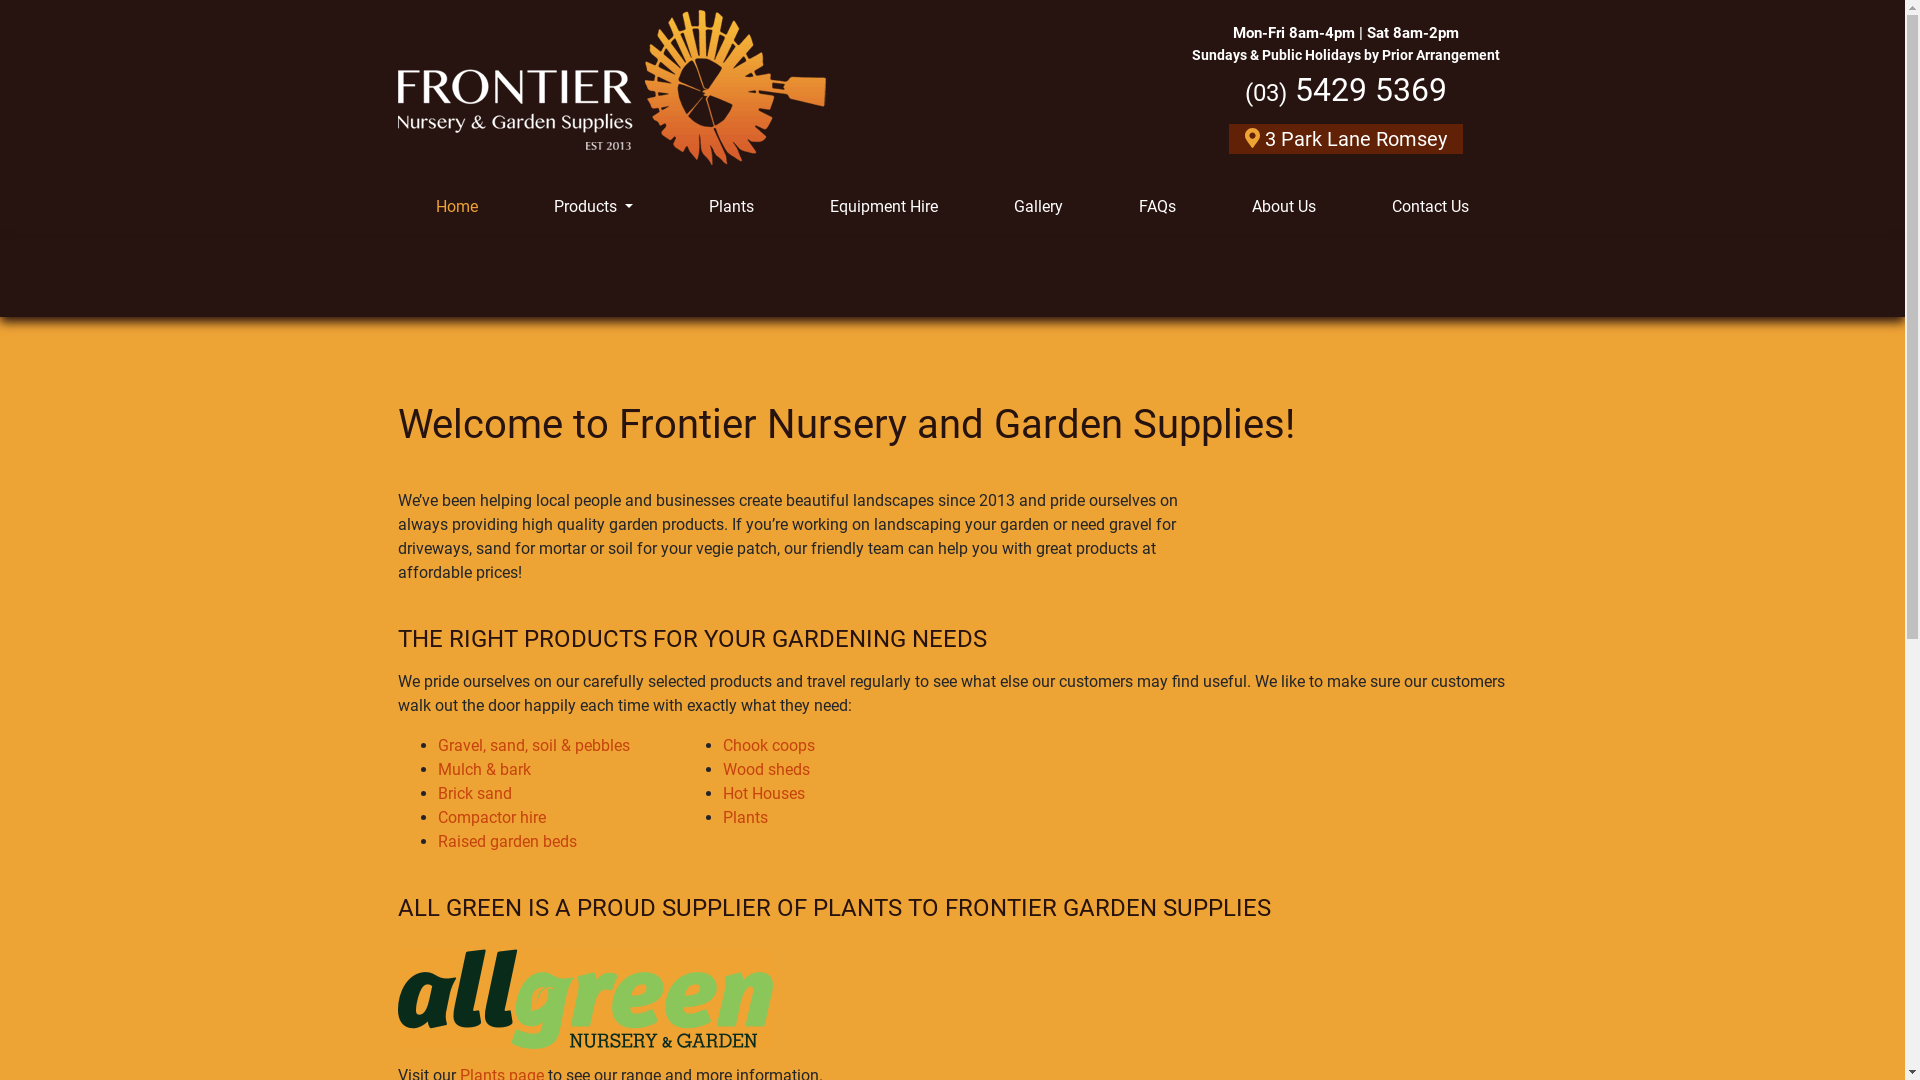  I want to click on Gallery, so click(1038, 207).